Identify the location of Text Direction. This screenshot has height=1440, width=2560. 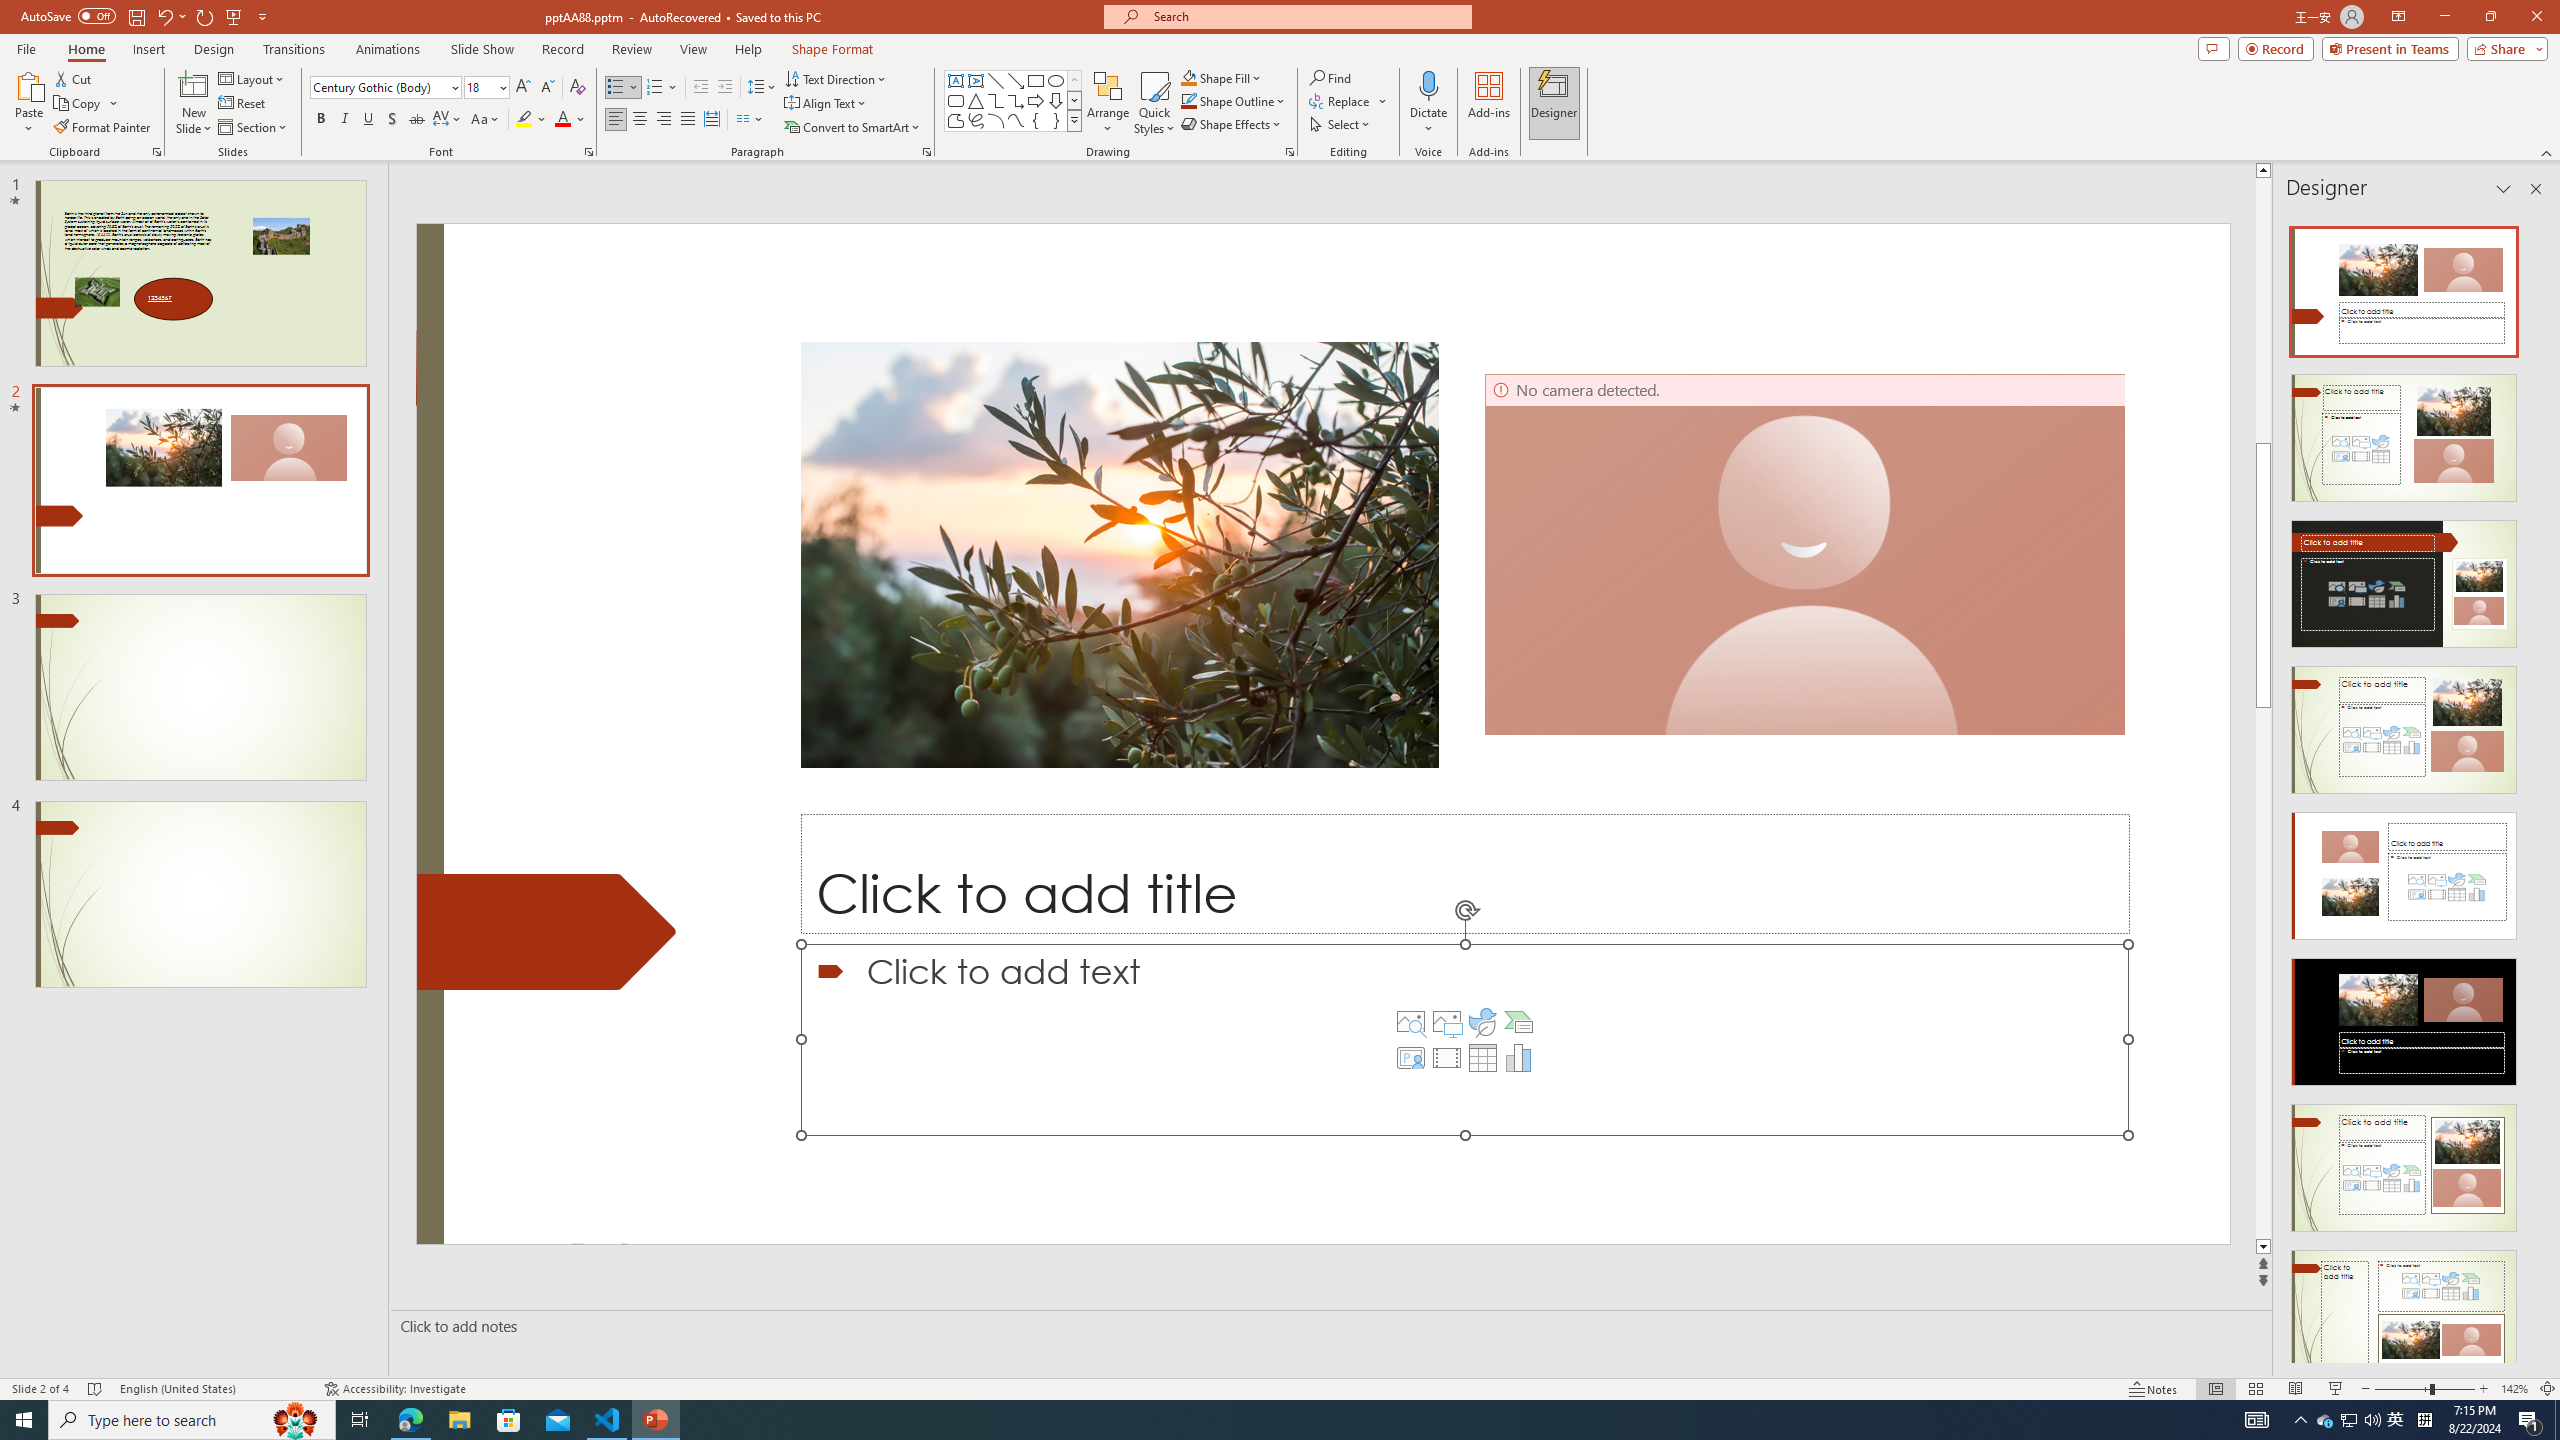
(836, 78).